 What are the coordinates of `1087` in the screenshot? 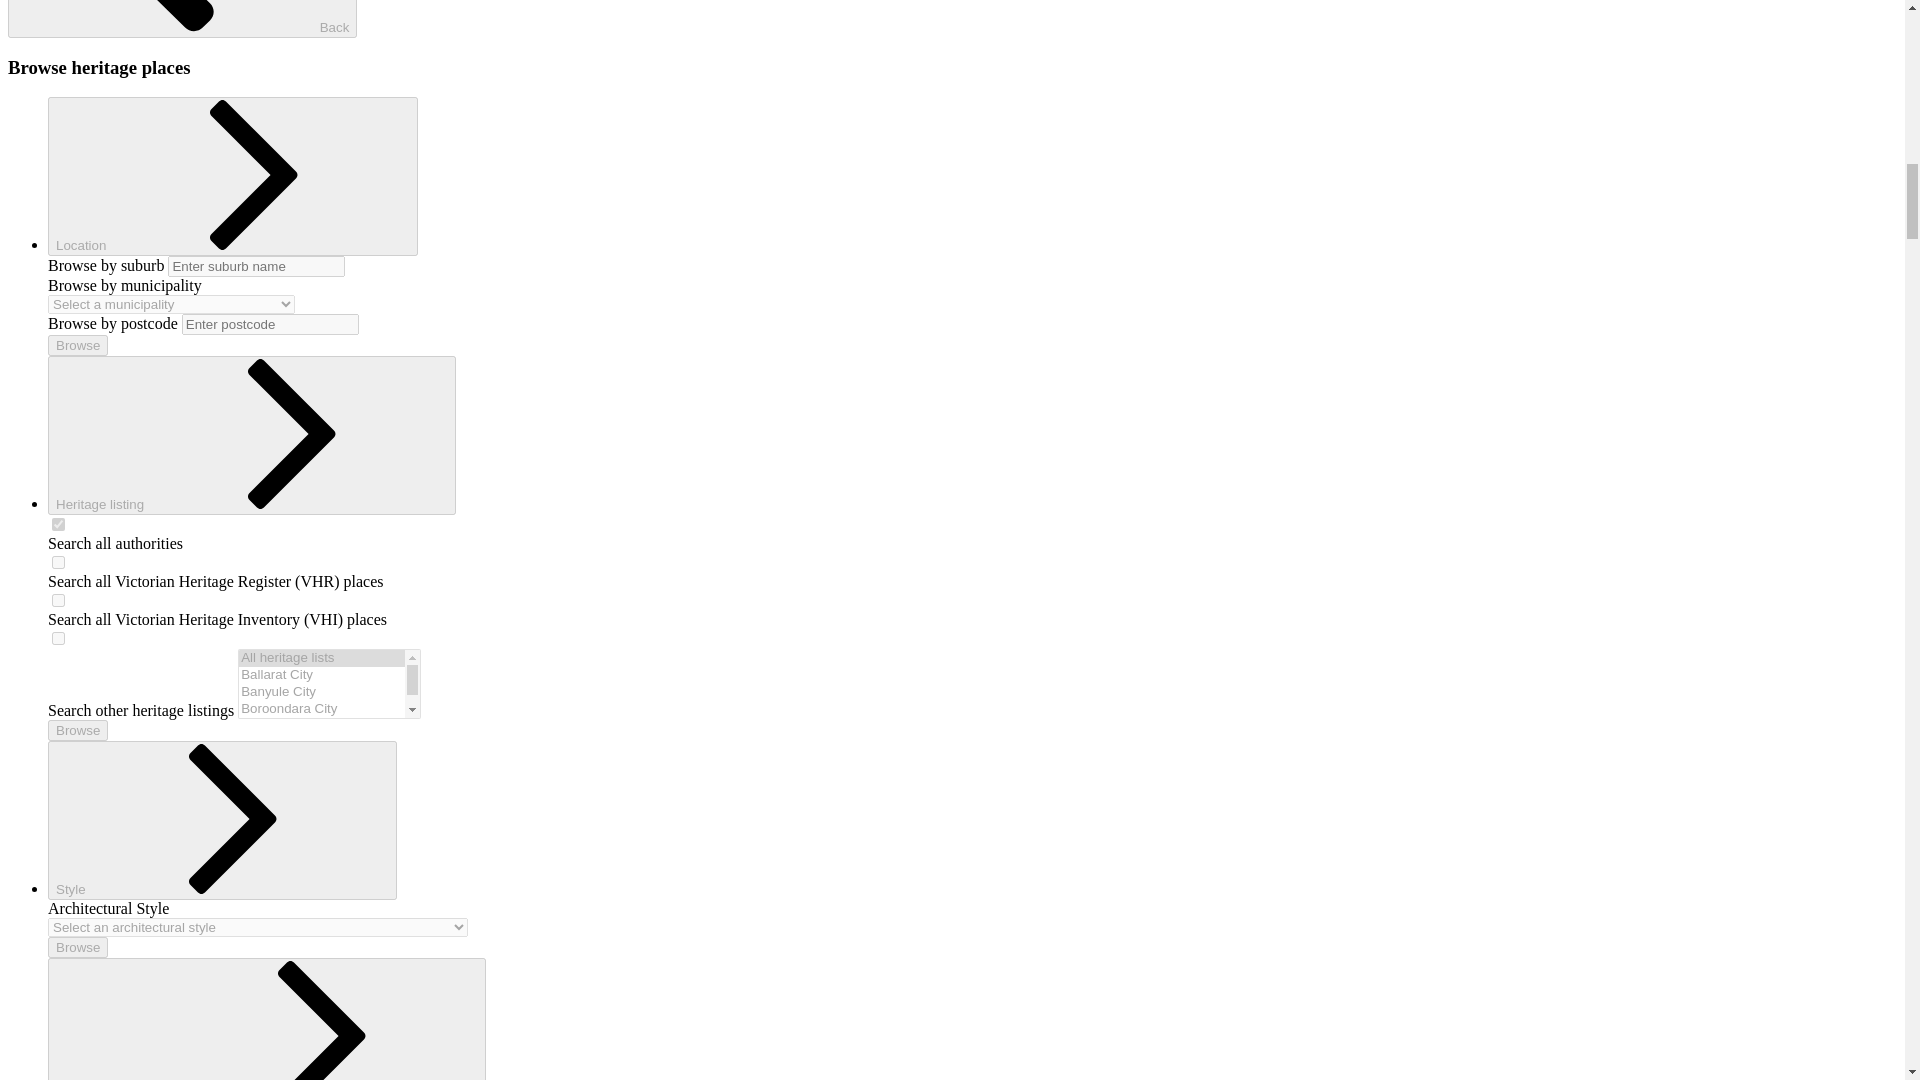 It's located at (58, 600).